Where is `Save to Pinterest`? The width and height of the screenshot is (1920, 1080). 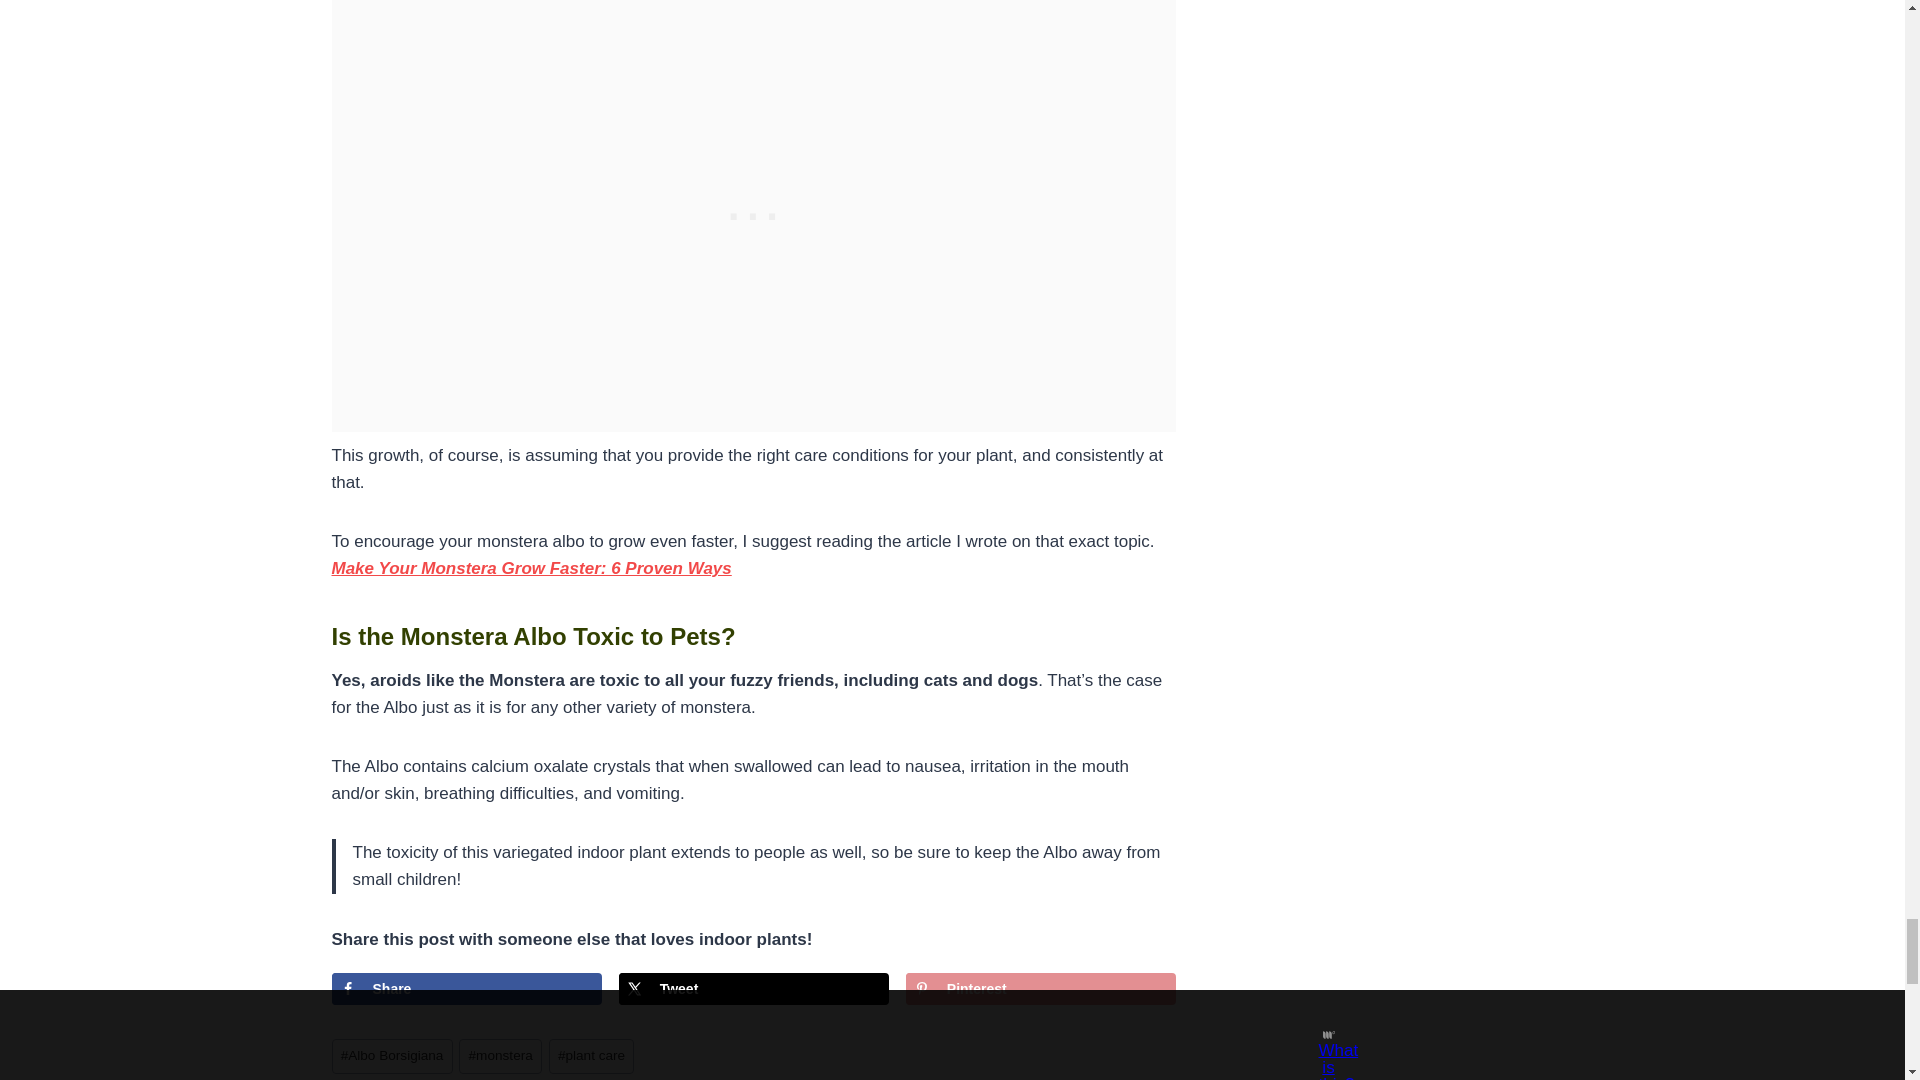
Save to Pinterest is located at coordinates (1040, 989).